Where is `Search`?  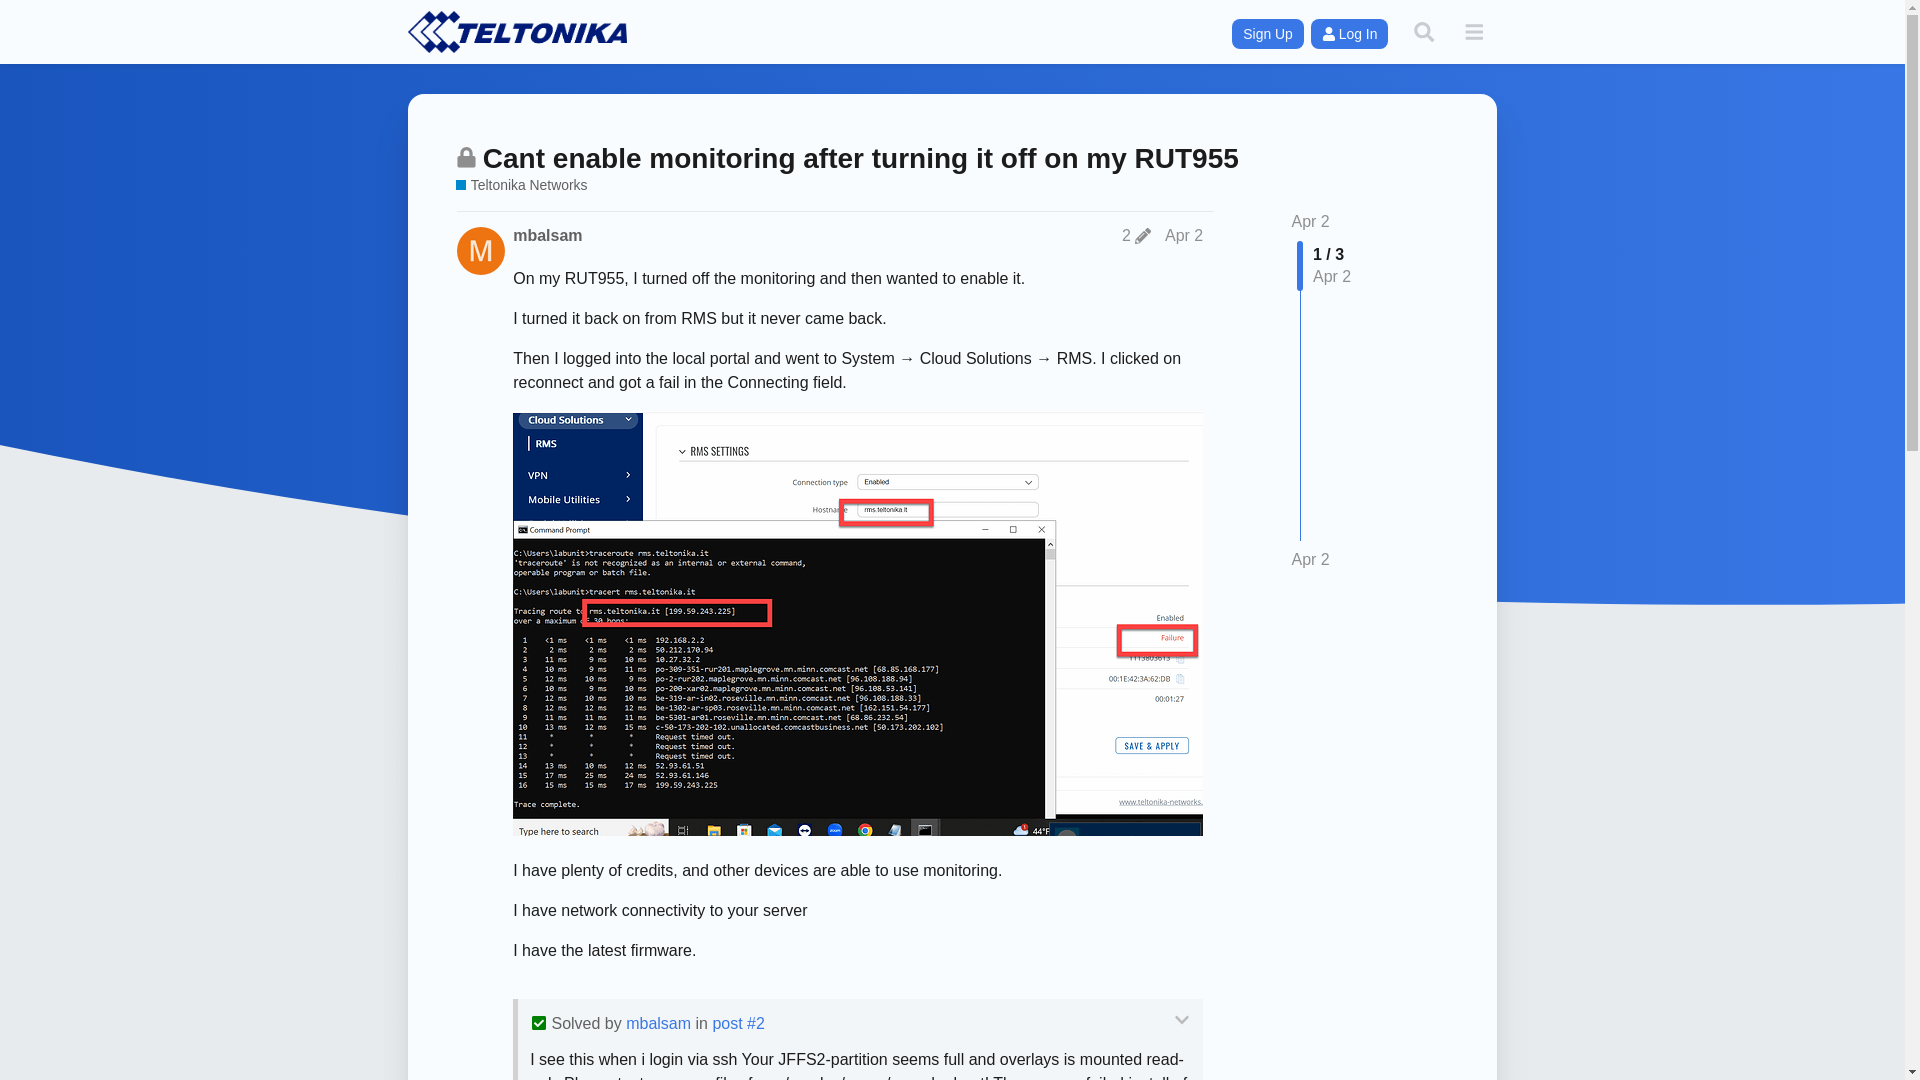
Search is located at coordinates (1423, 31).